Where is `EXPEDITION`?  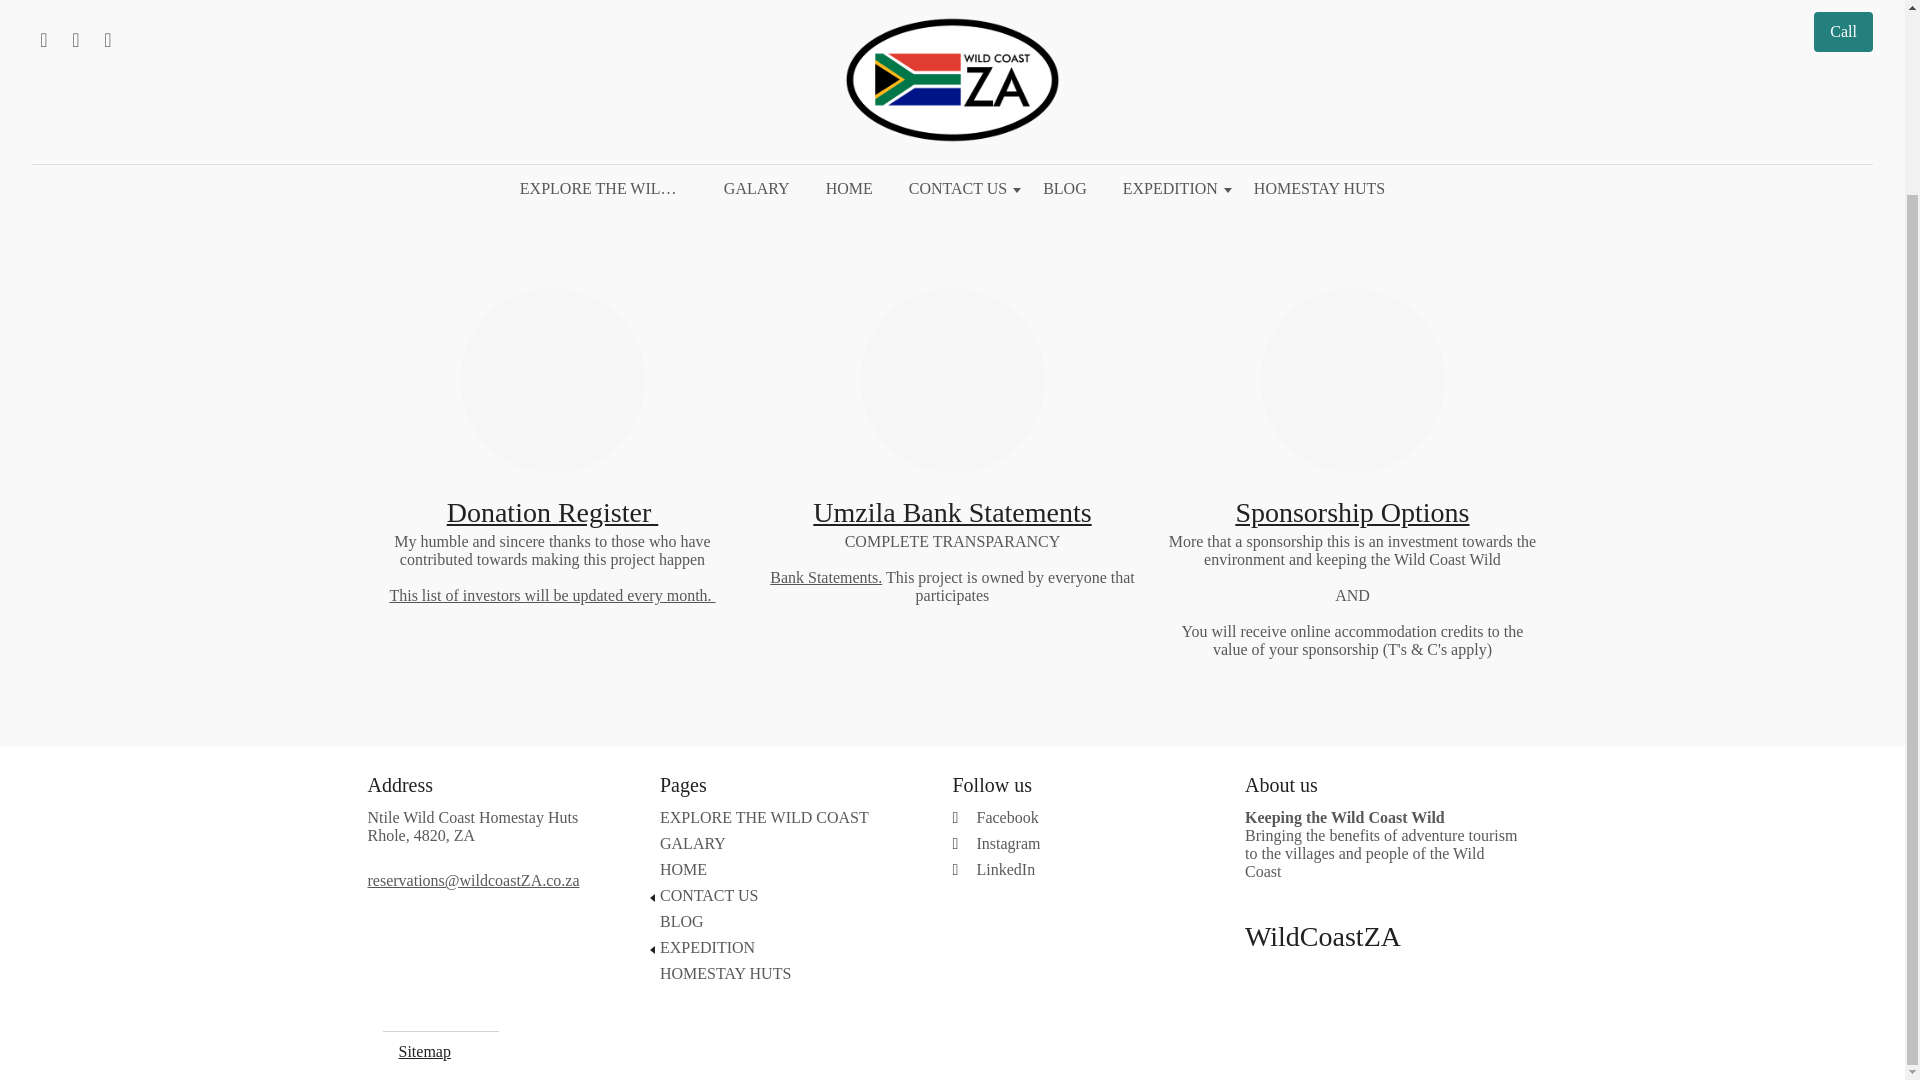 EXPEDITION is located at coordinates (786, 947).